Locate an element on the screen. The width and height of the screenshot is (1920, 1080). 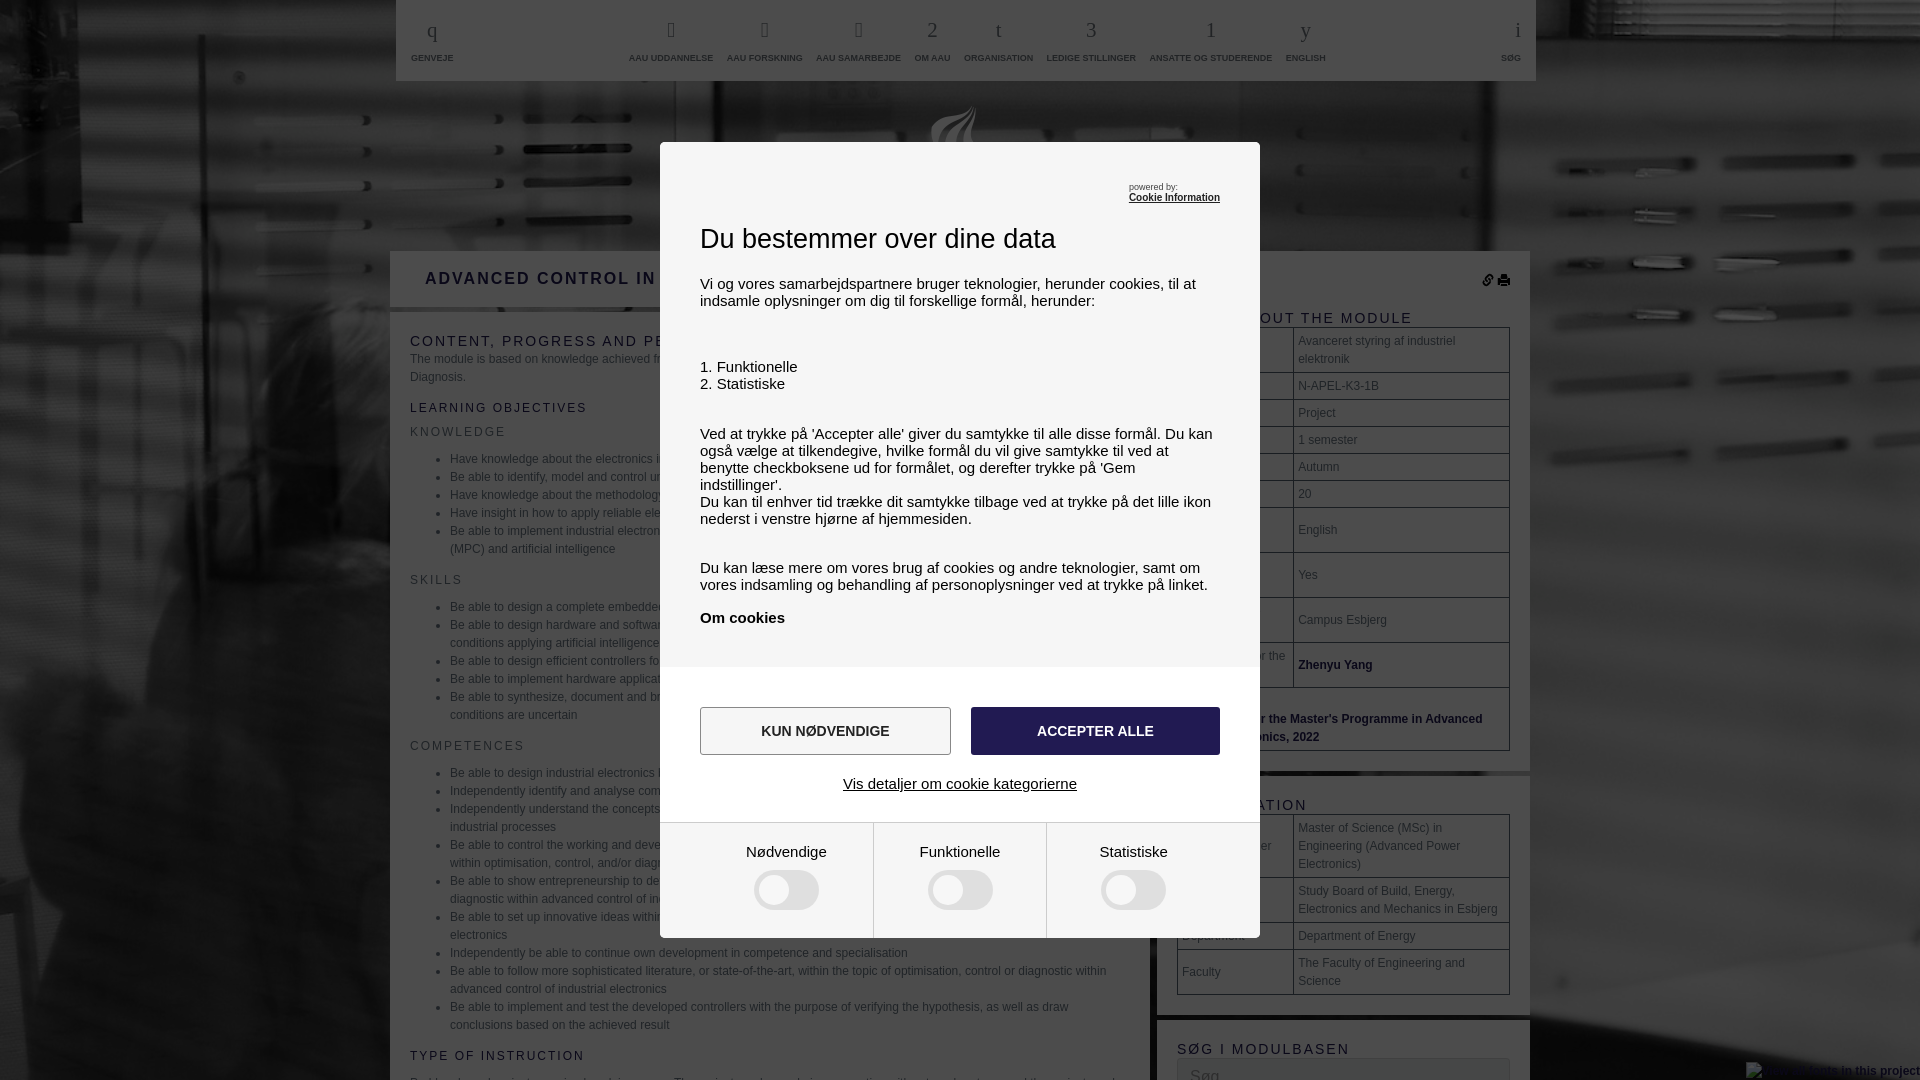
Vis detaljer om cookie kategorierne is located at coordinates (960, 783).